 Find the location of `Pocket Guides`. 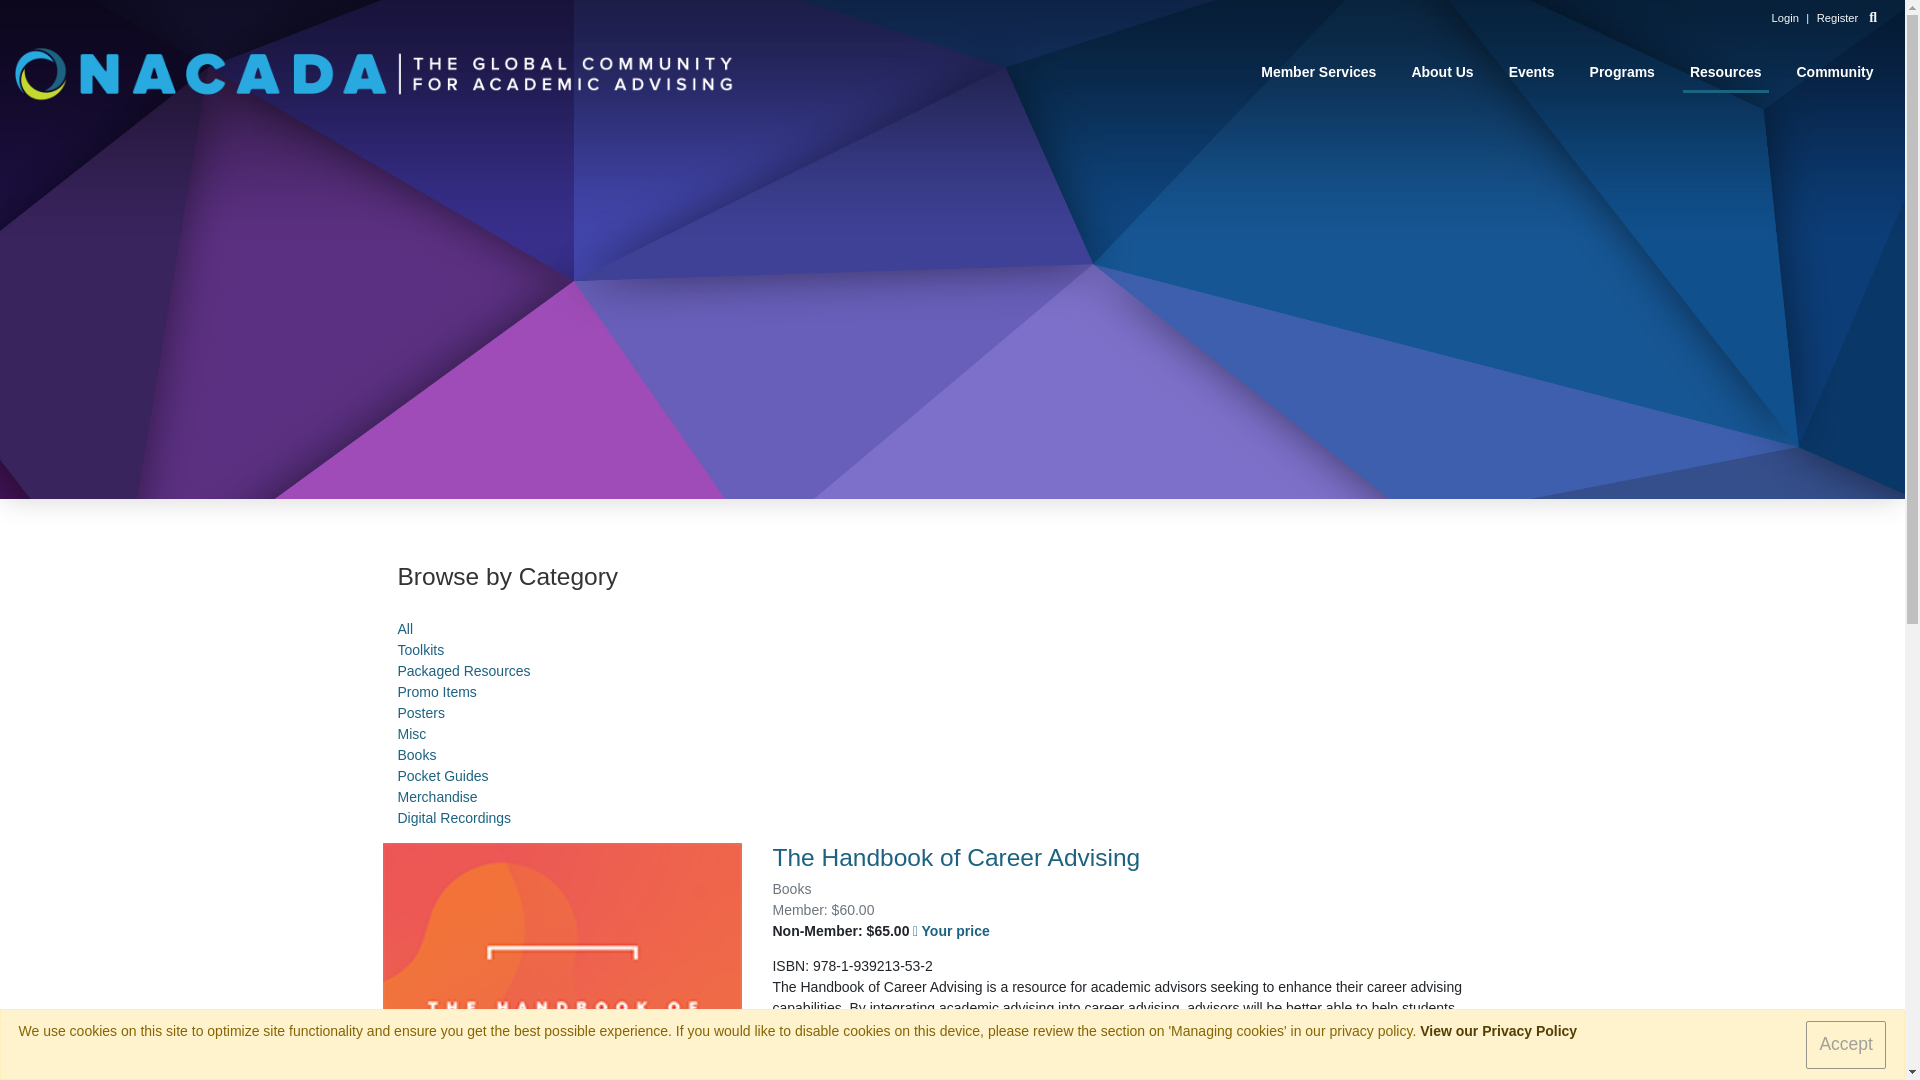

Pocket Guides is located at coordinates (443, 776).